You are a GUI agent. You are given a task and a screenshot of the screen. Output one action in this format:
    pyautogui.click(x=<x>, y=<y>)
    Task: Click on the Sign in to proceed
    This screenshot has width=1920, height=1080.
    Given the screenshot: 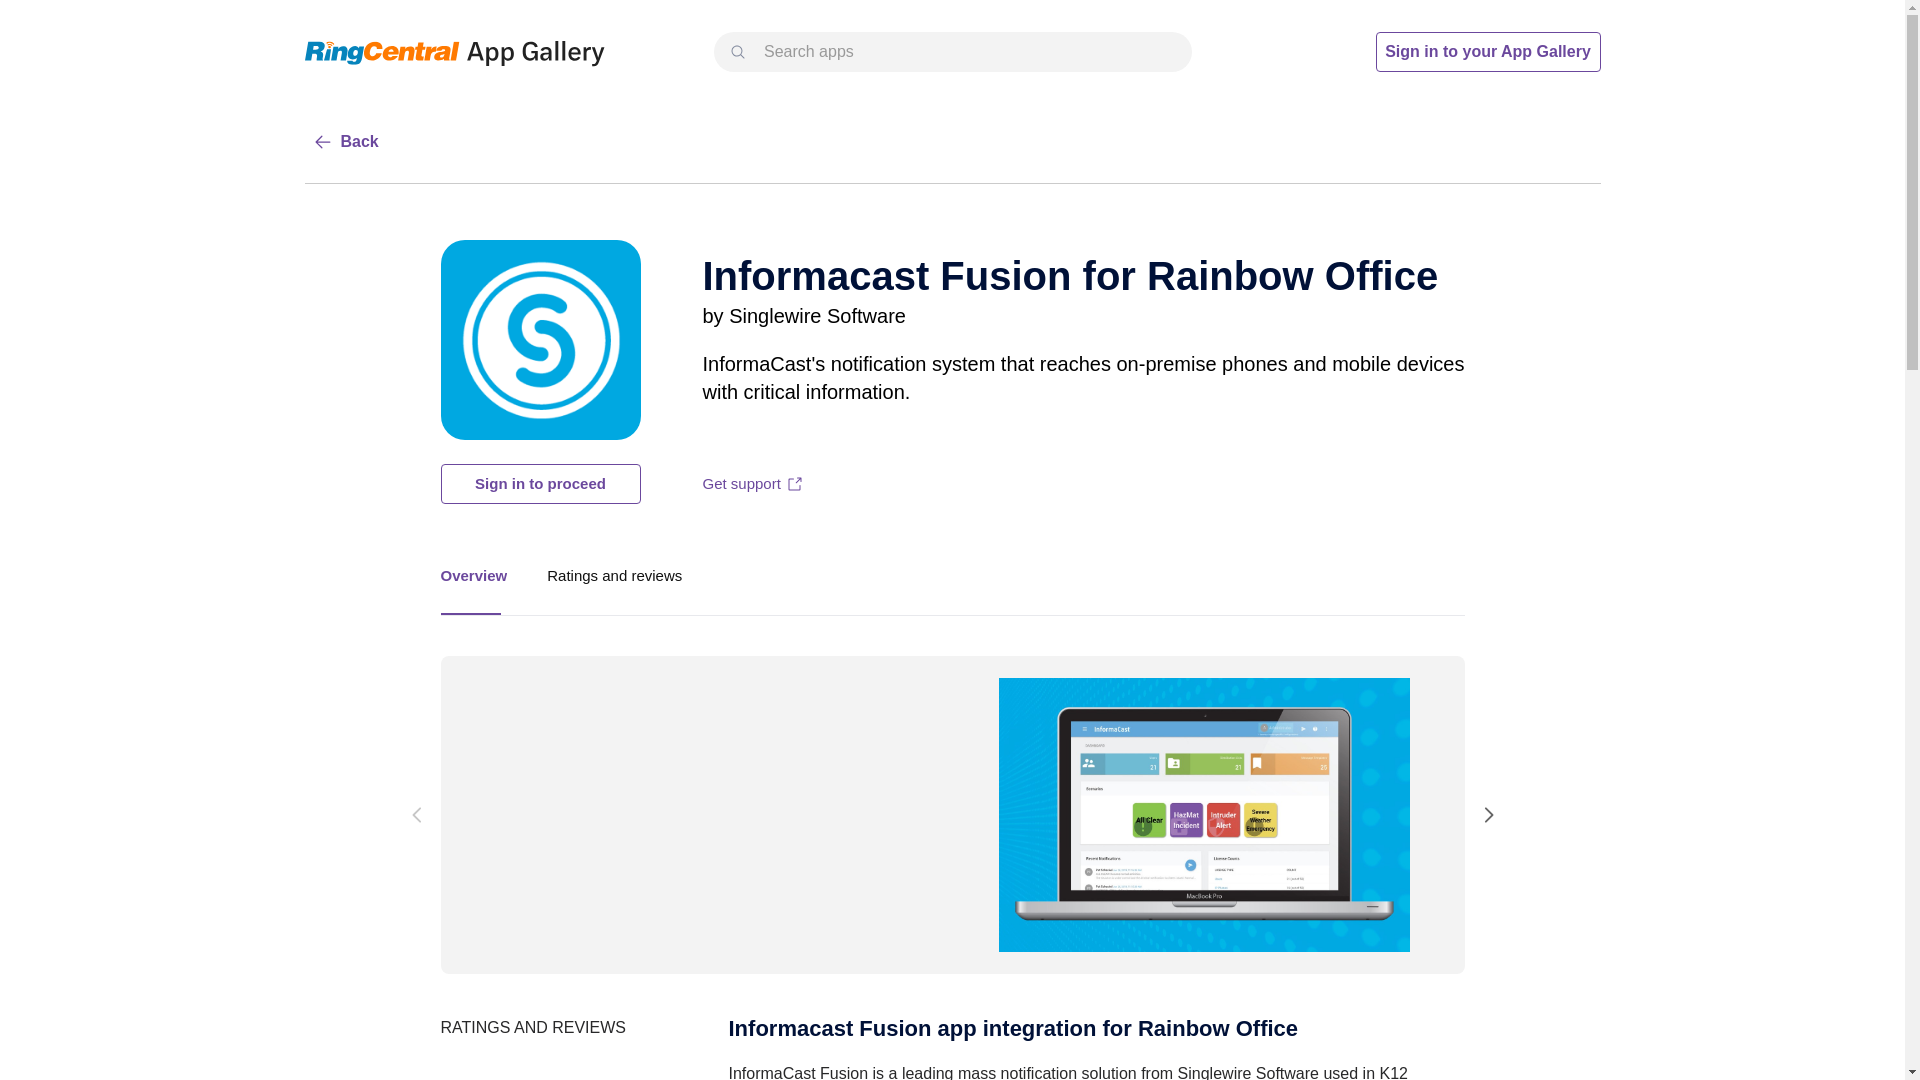 What is the action you would take?
    pyautogui.click(x=752, y=484)
    